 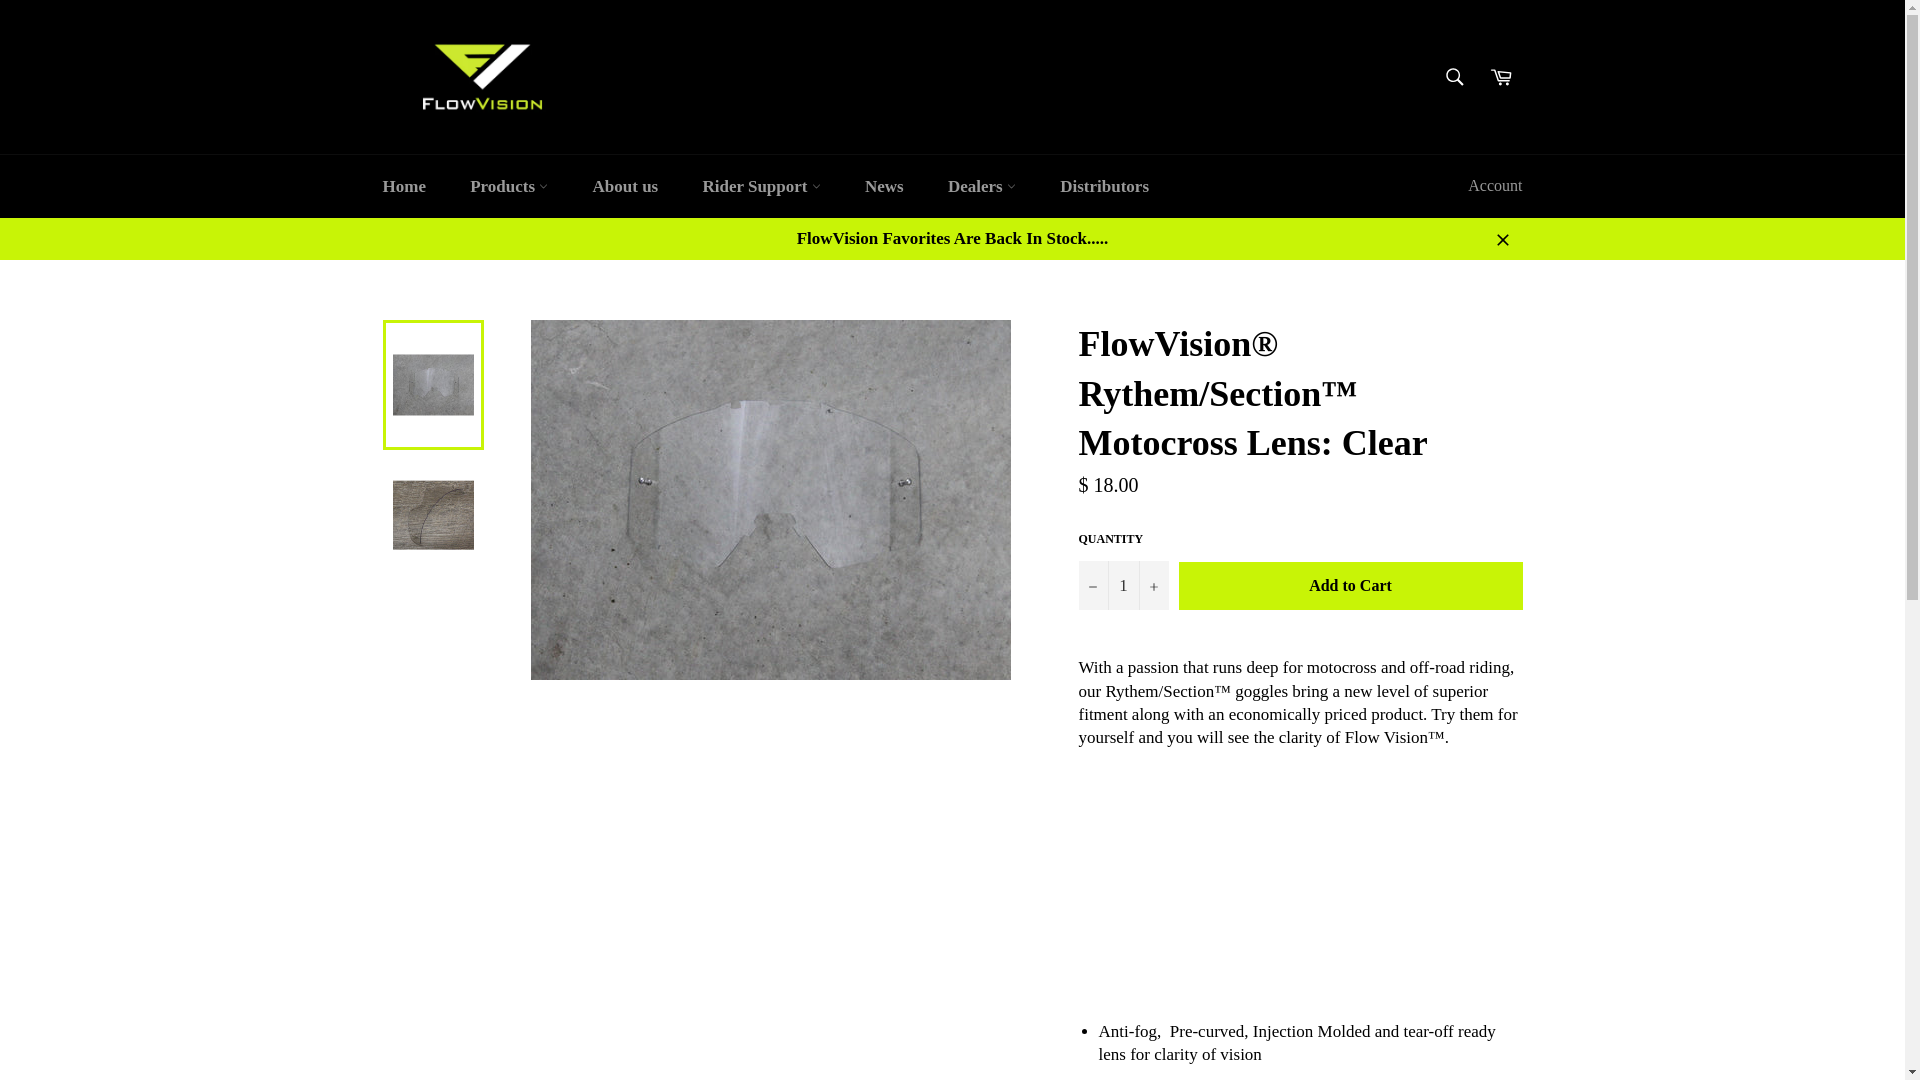 What do you see at coordinates (1122, 585) in the screenshot?
I see `1` at bounding box center [1122, 585].